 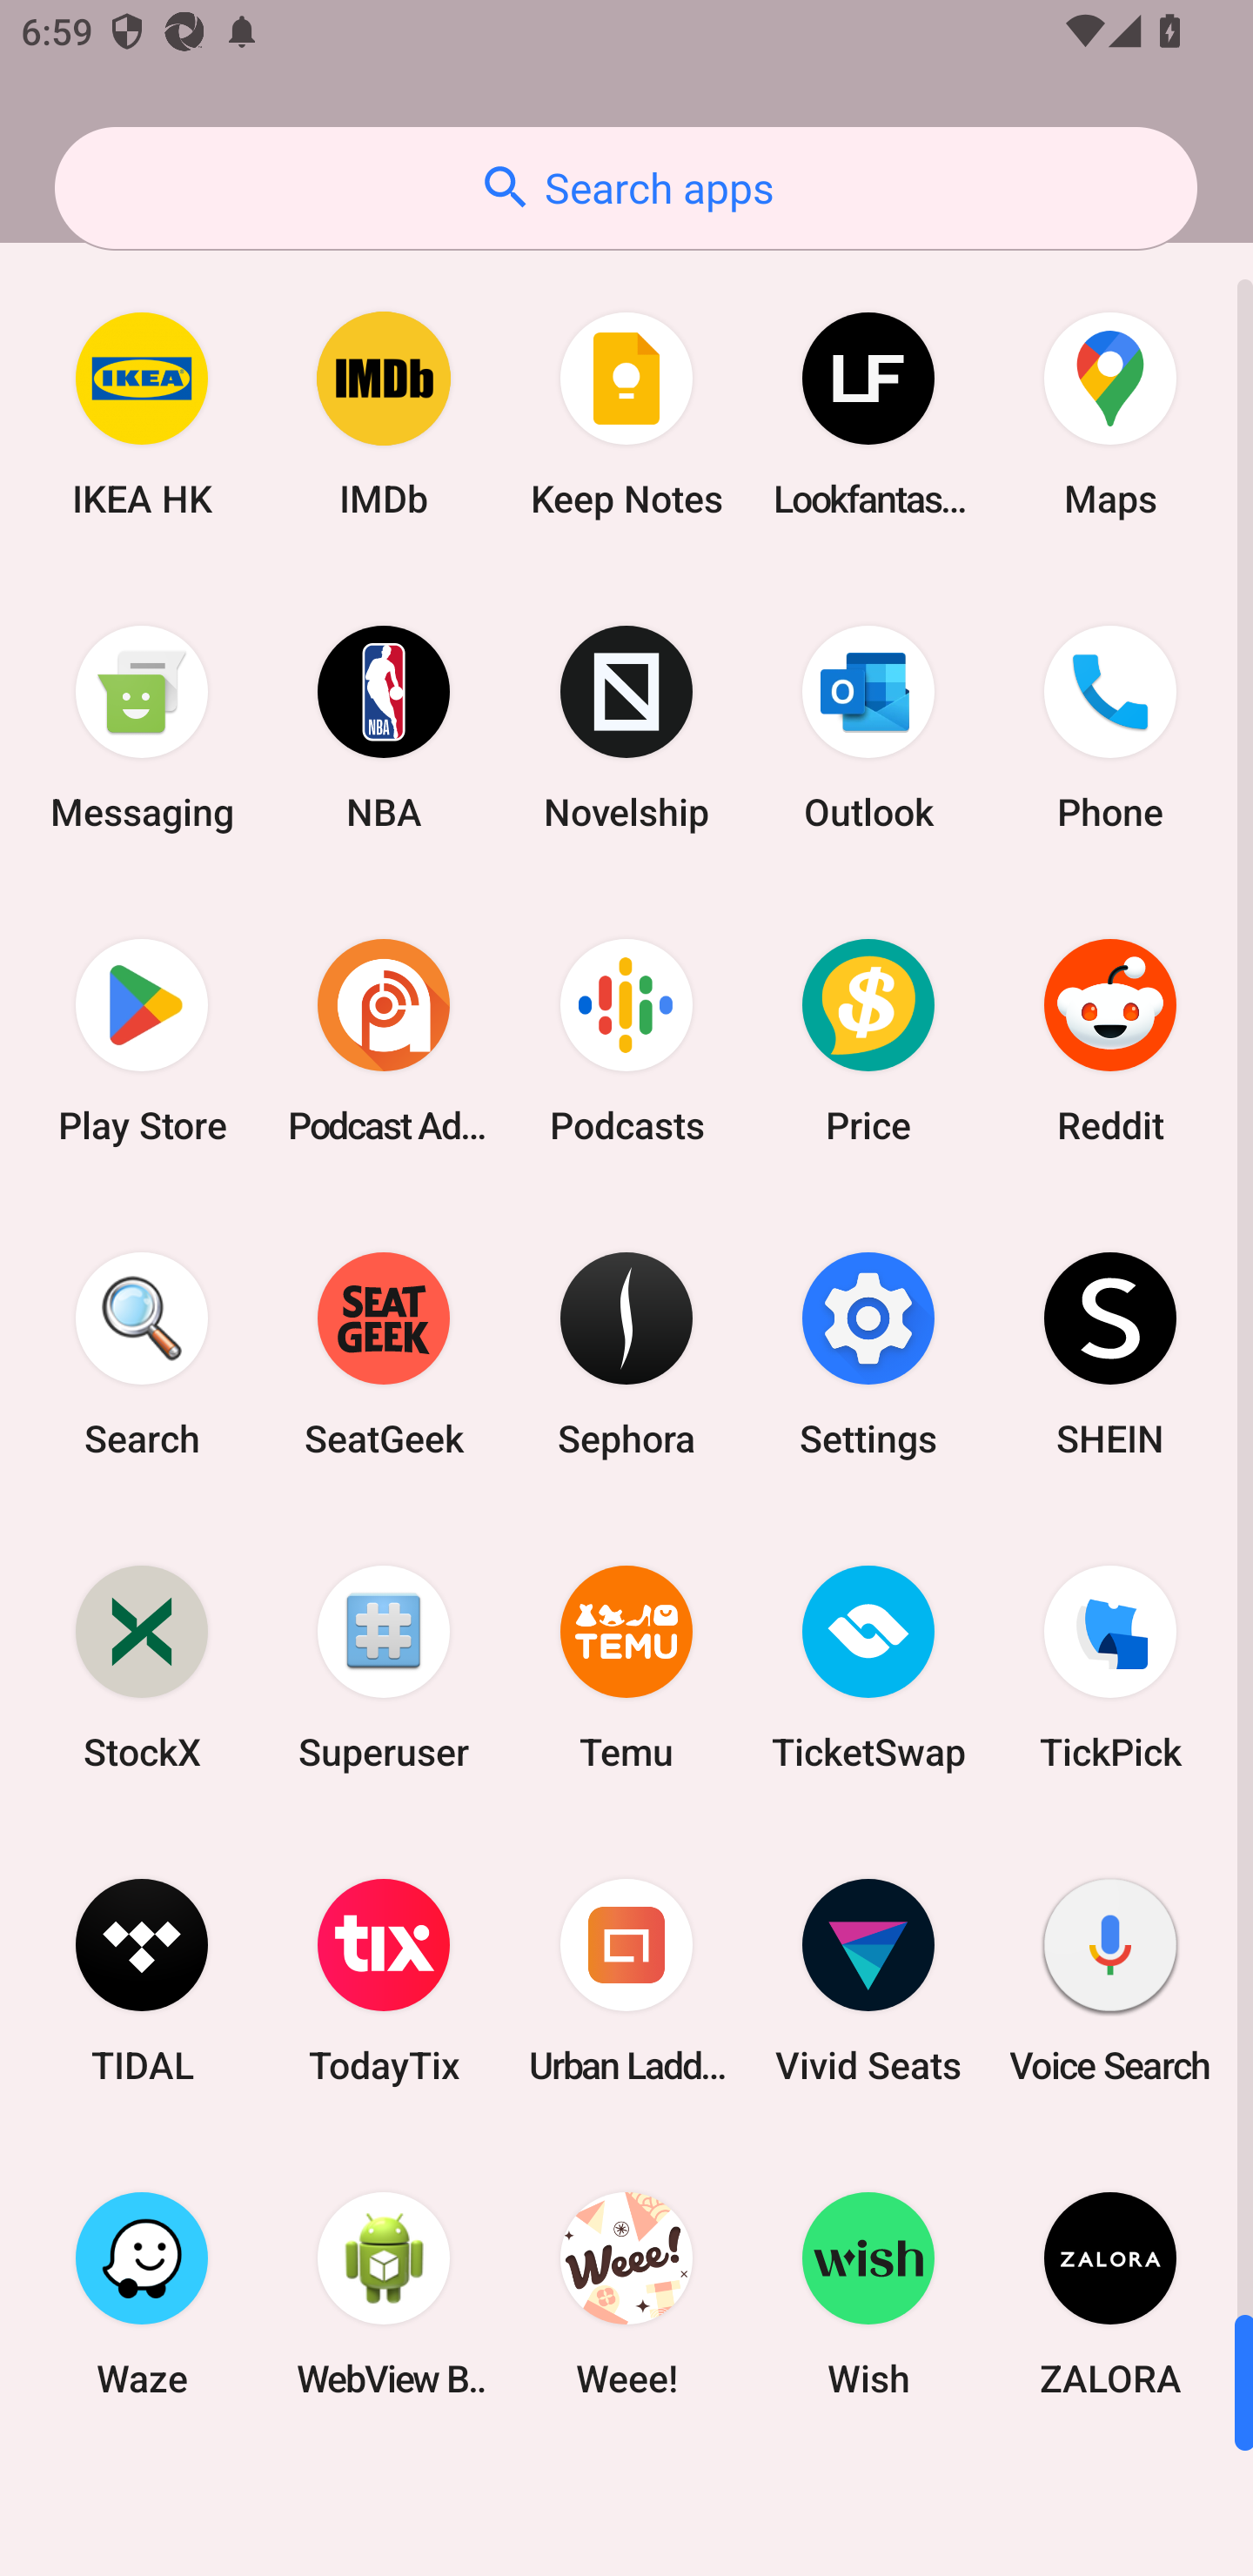 I want to click on Outlook, so click(x=868, y=728).